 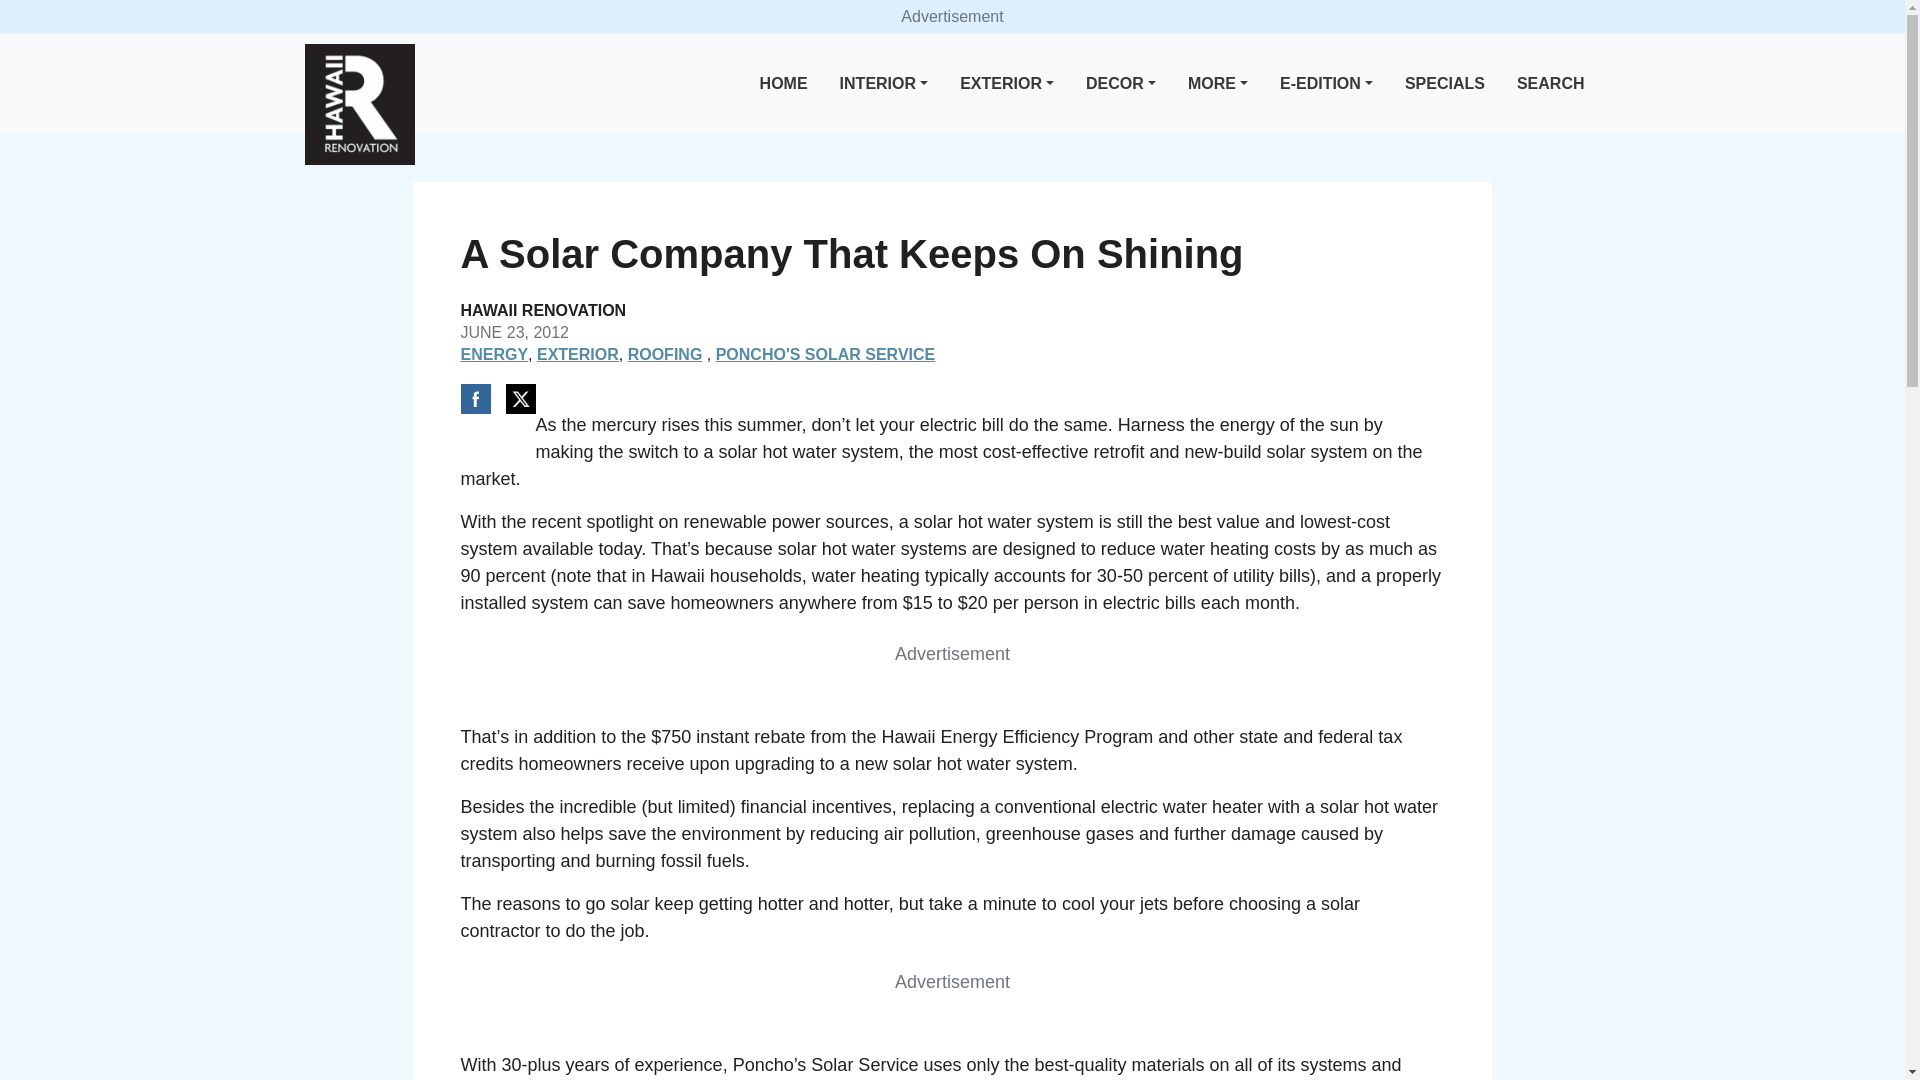 What do you see at coordinates (1006, 84) in the screenshot?
I see `EXTERIOR` at bounding box center [1006, 84].